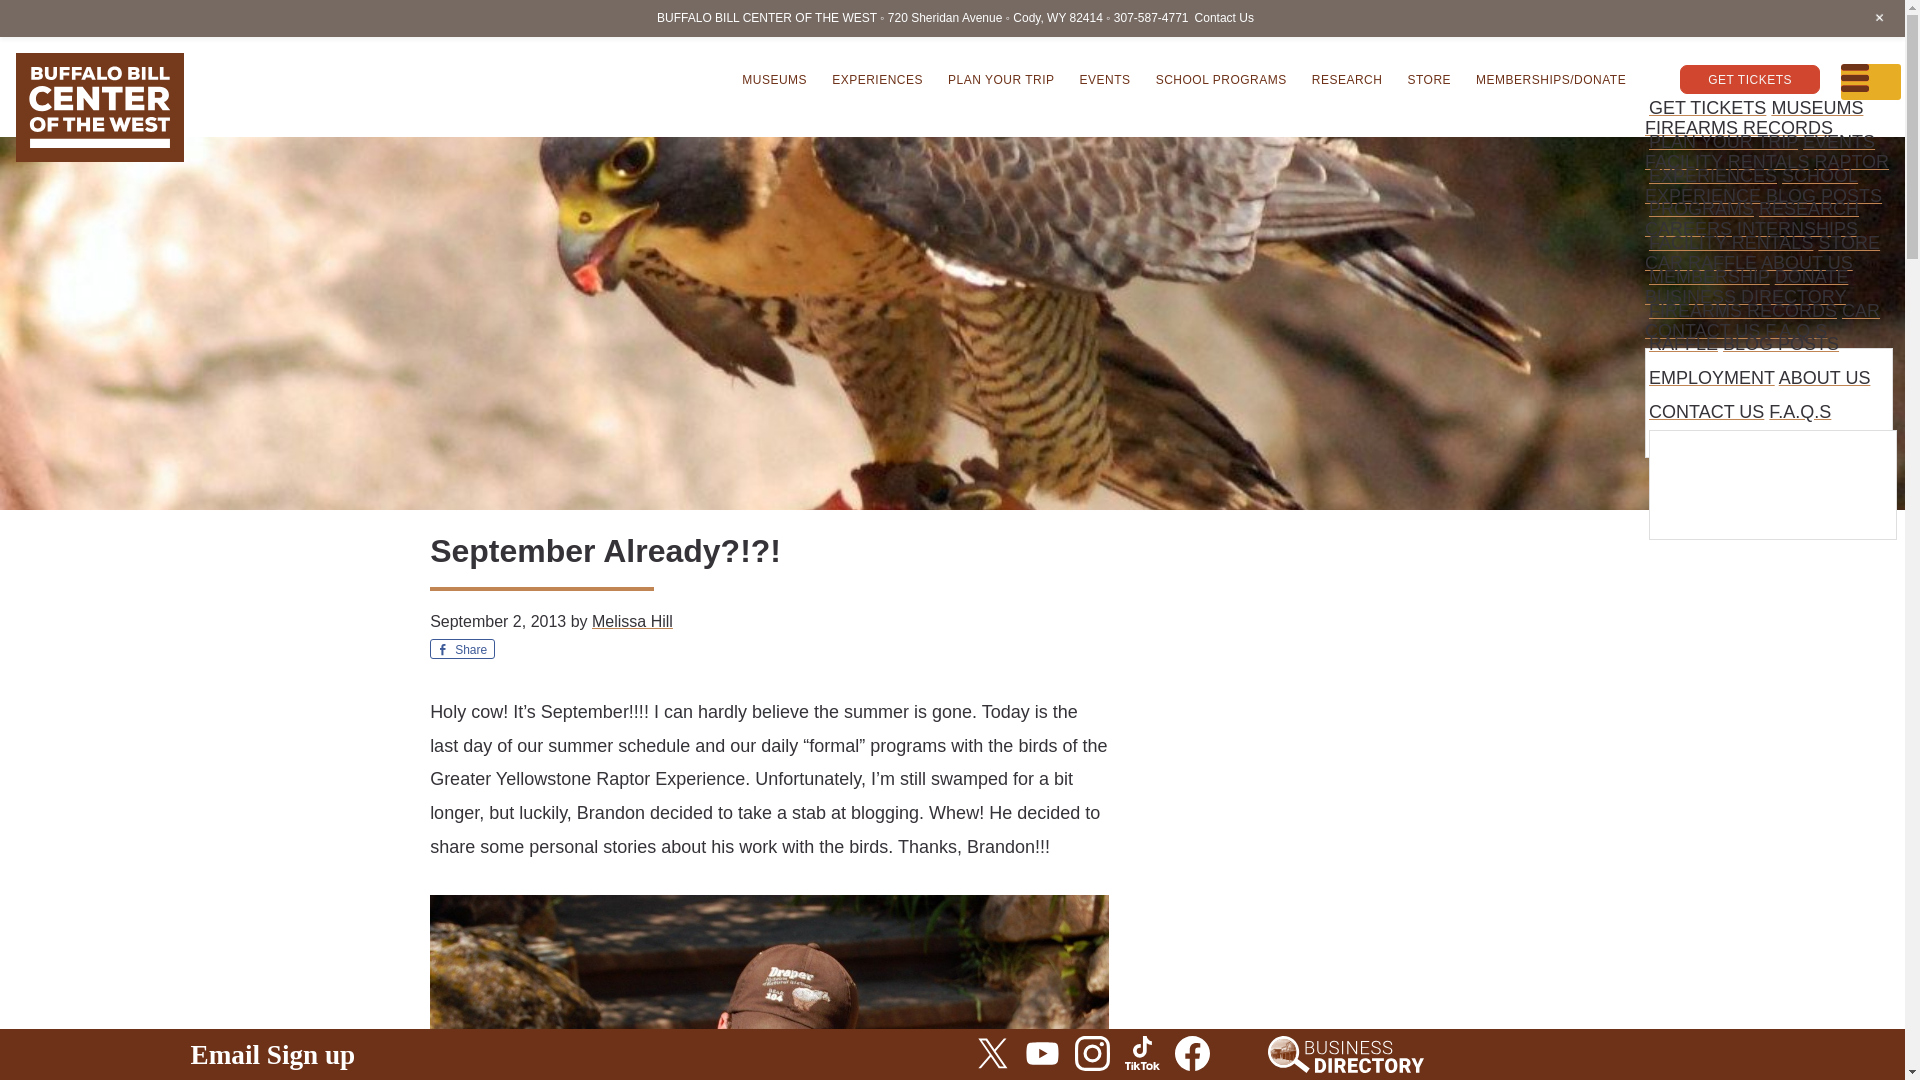 This screenshot has width=1920, height=1080. What do you see at coordinates (1002, 78) in the screenshot?
I see `PLAN YOUR TRIP` at bounding box center [1002, 78].